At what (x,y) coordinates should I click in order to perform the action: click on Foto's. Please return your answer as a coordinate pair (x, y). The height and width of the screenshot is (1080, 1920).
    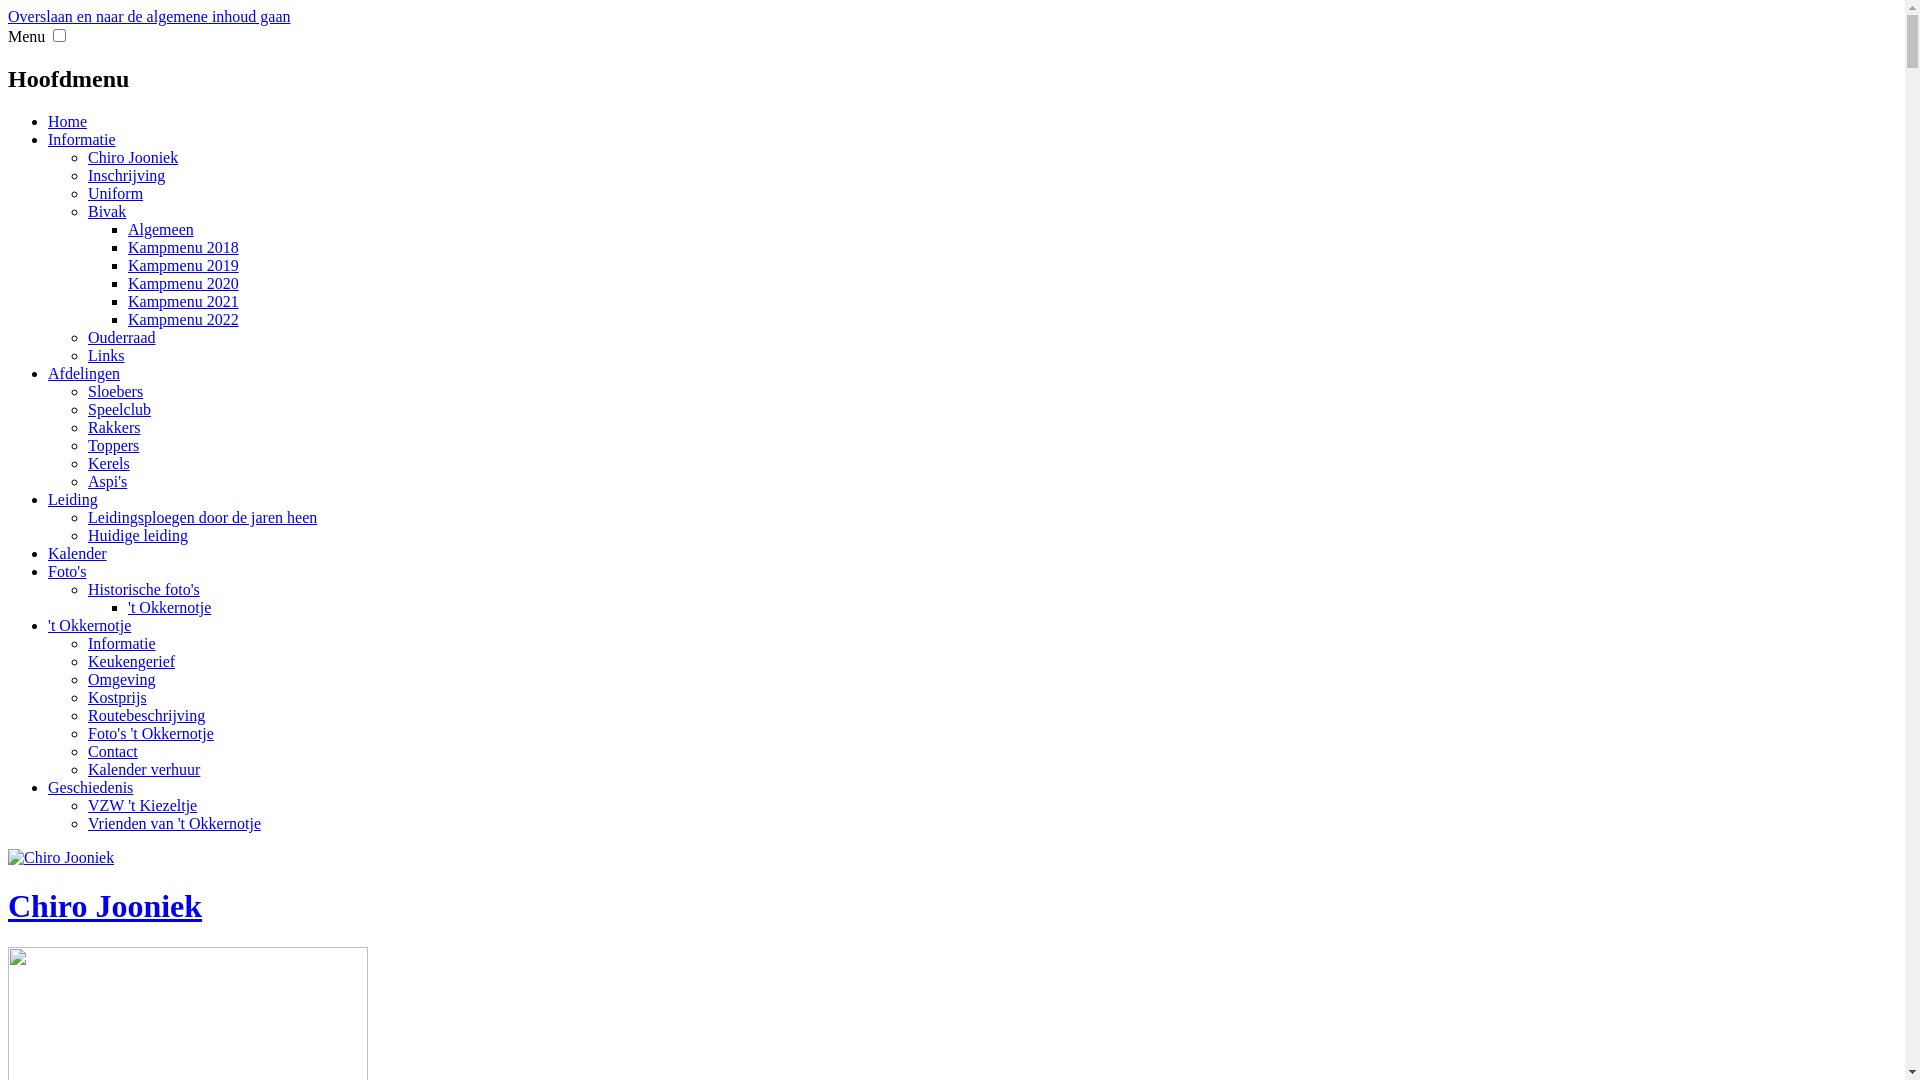
    Looking at the image, I should click on (67, 572).